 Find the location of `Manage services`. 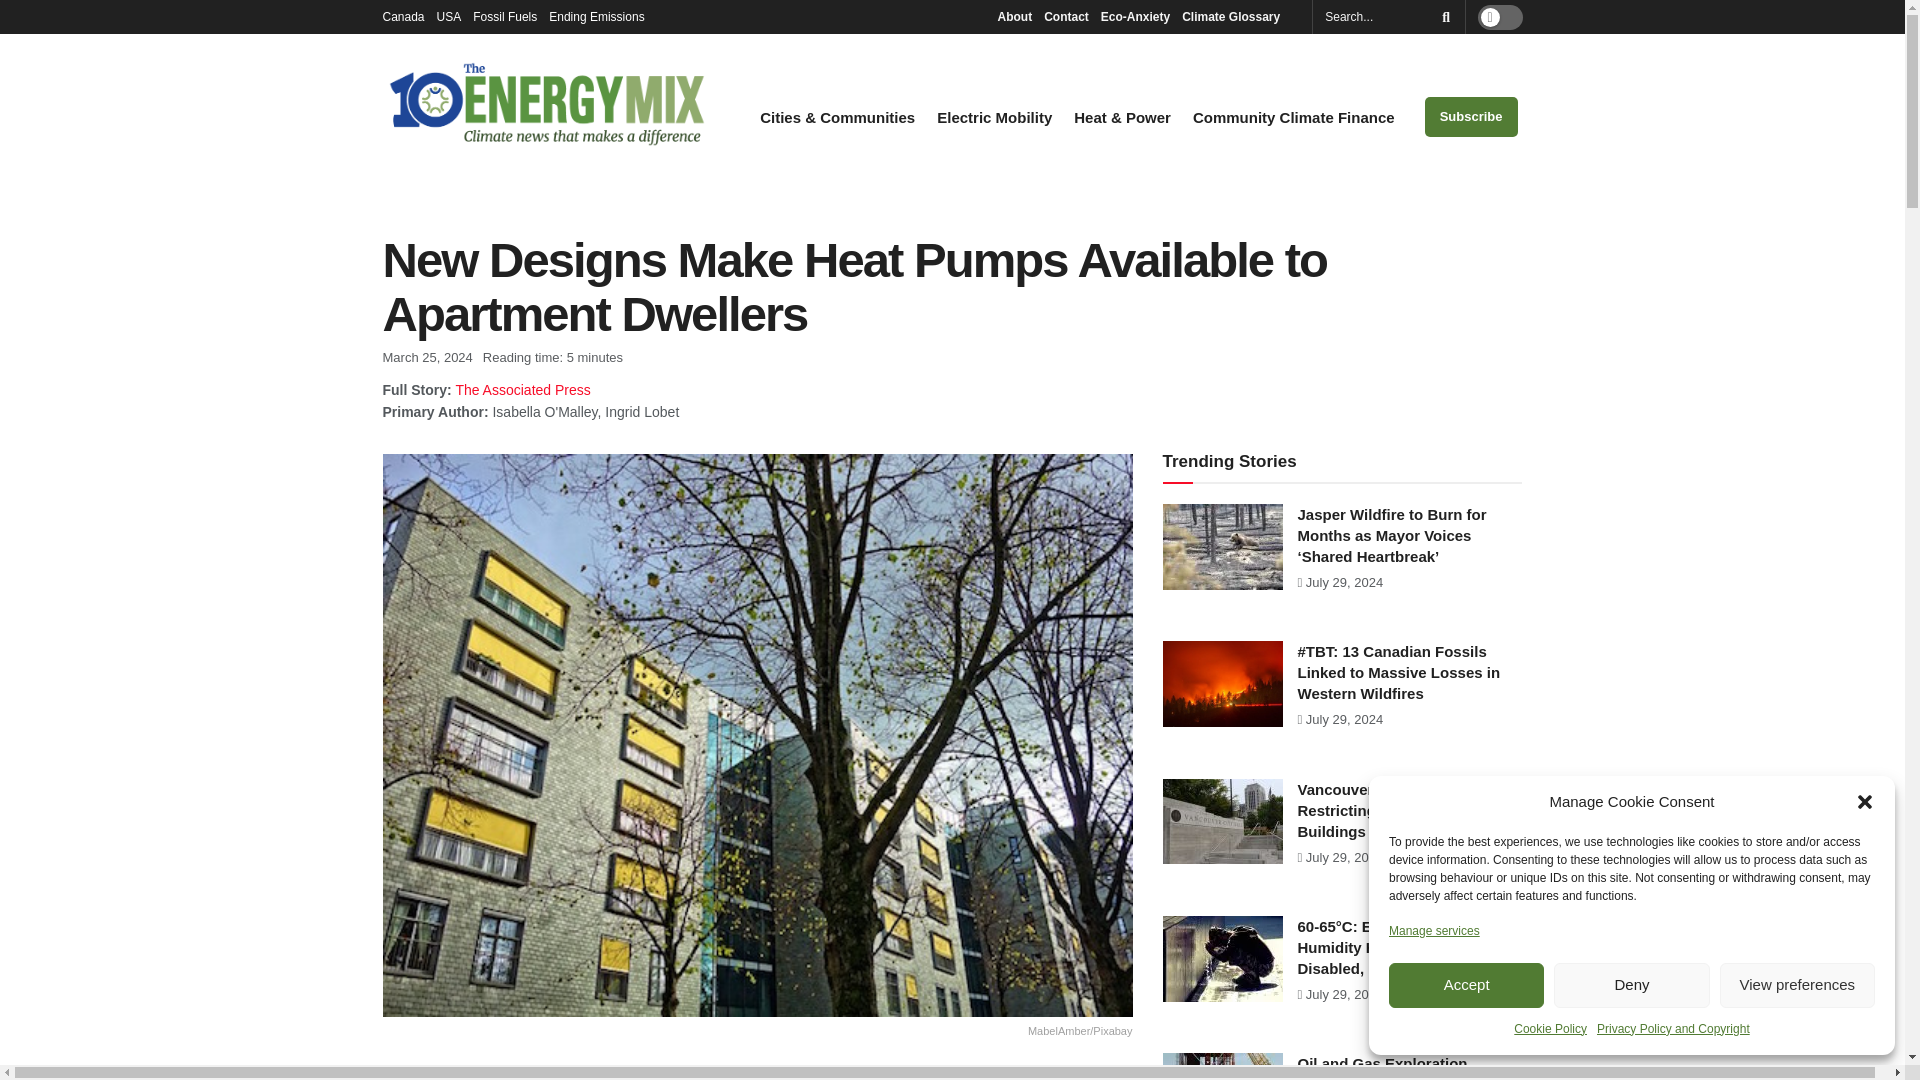

Manage services is located at coordinates (1434, 930).